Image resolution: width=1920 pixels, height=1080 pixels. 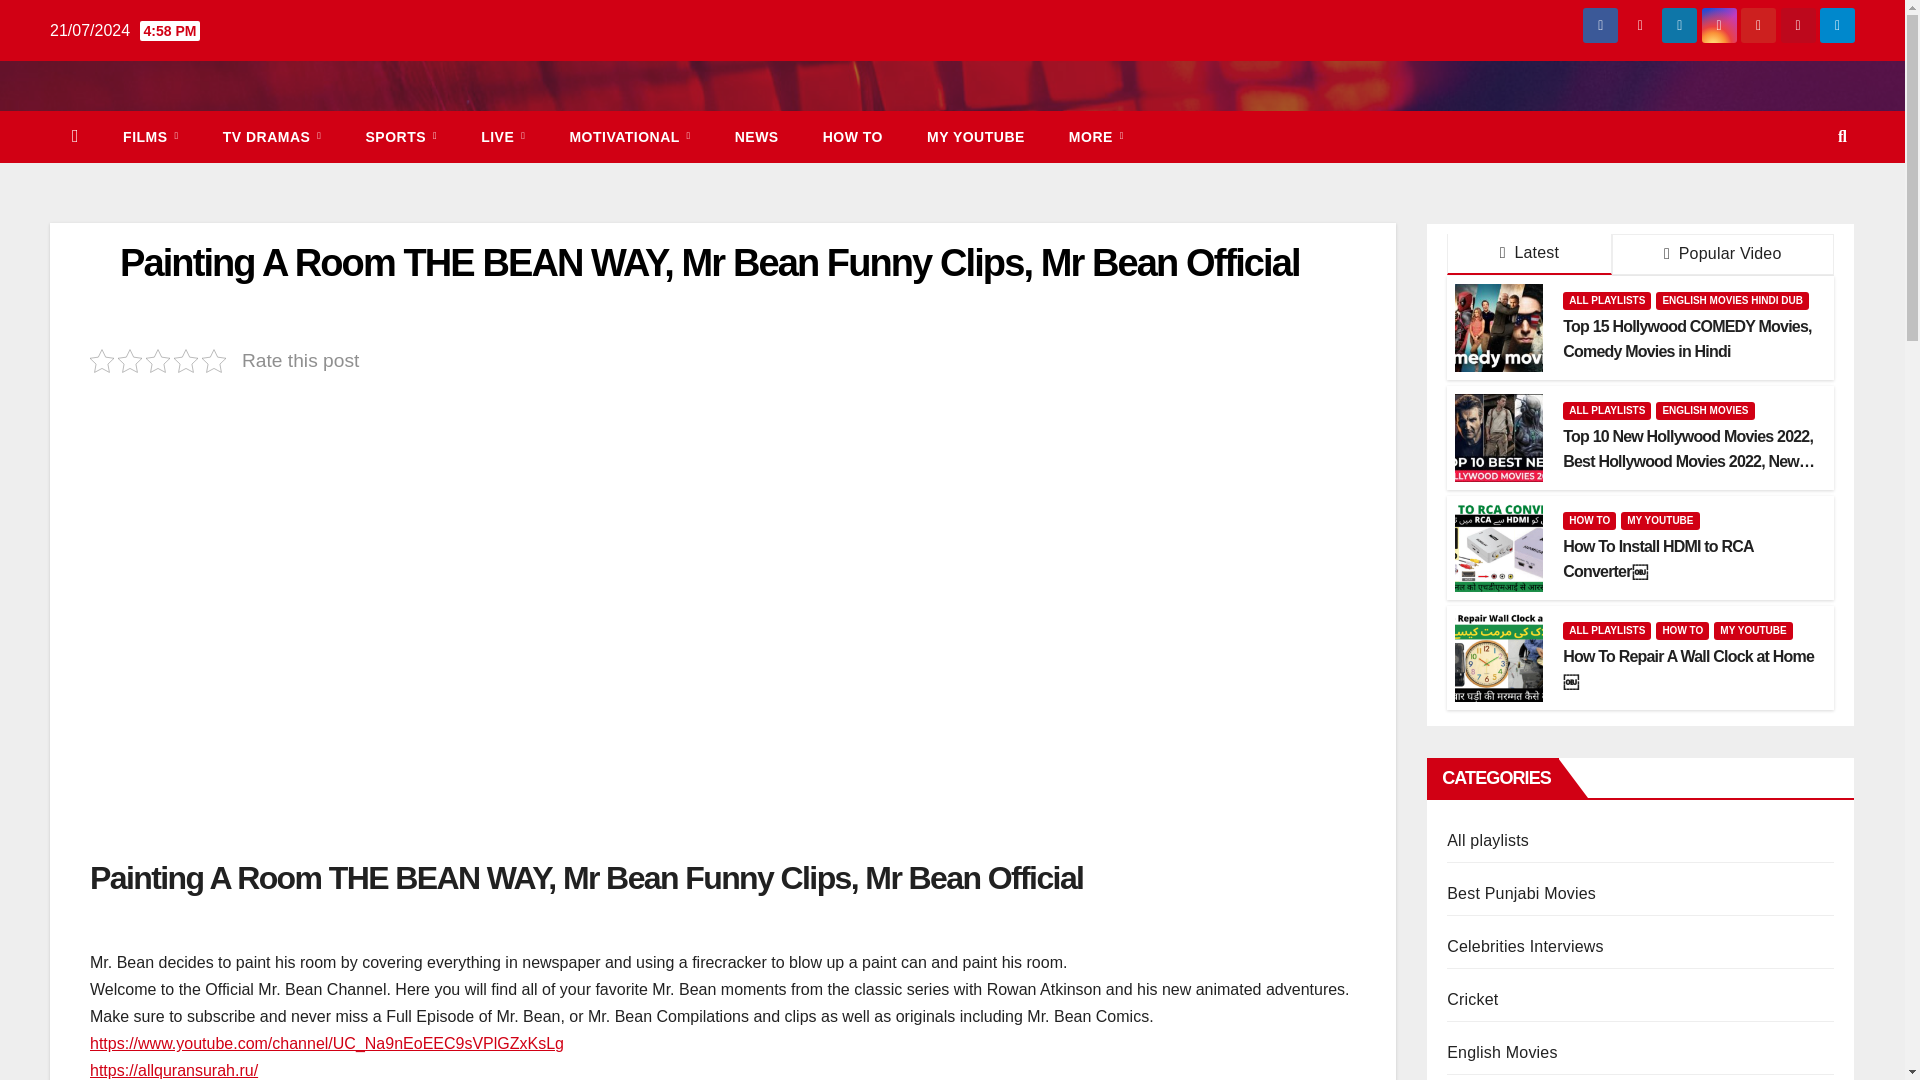 I want to click on TV DRAMAS, so click(x=272, y=137).